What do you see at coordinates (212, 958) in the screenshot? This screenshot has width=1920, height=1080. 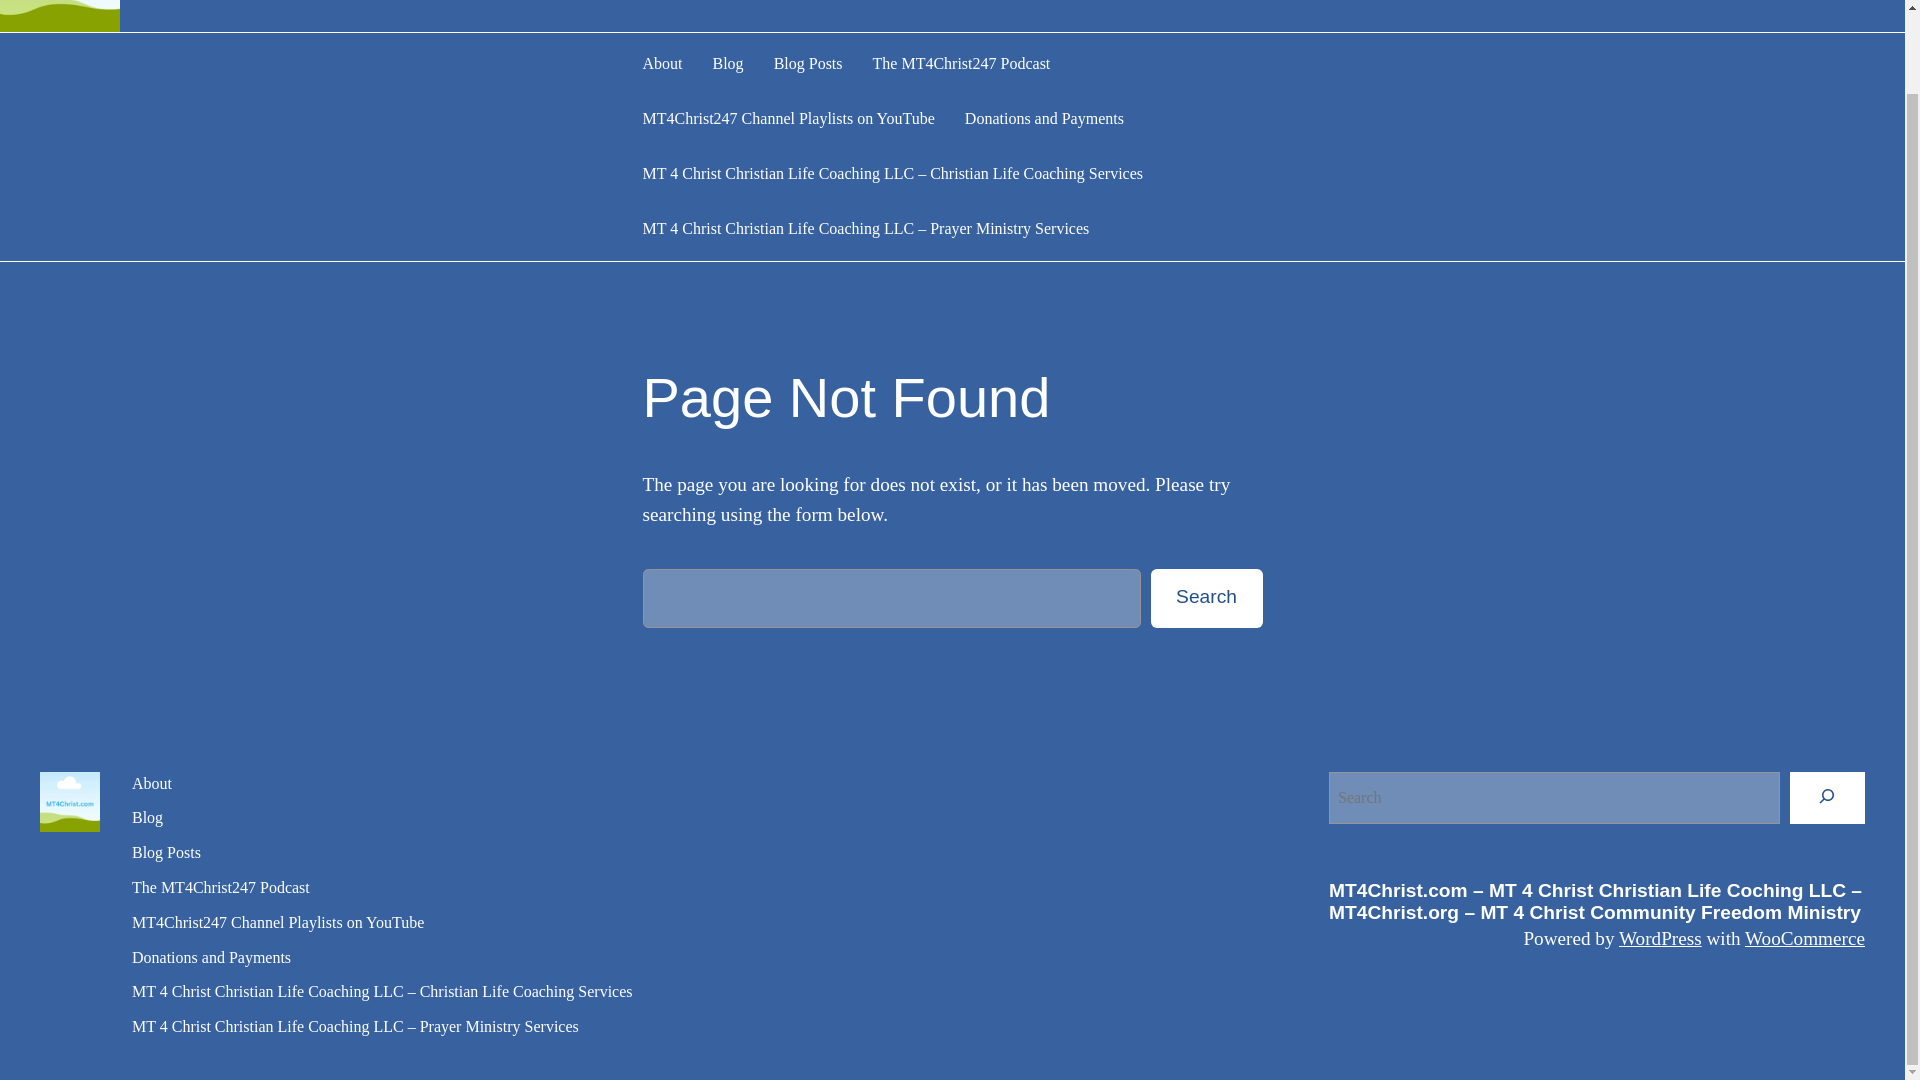 I see `Donations and Payments` at bounding box center [212, 958].